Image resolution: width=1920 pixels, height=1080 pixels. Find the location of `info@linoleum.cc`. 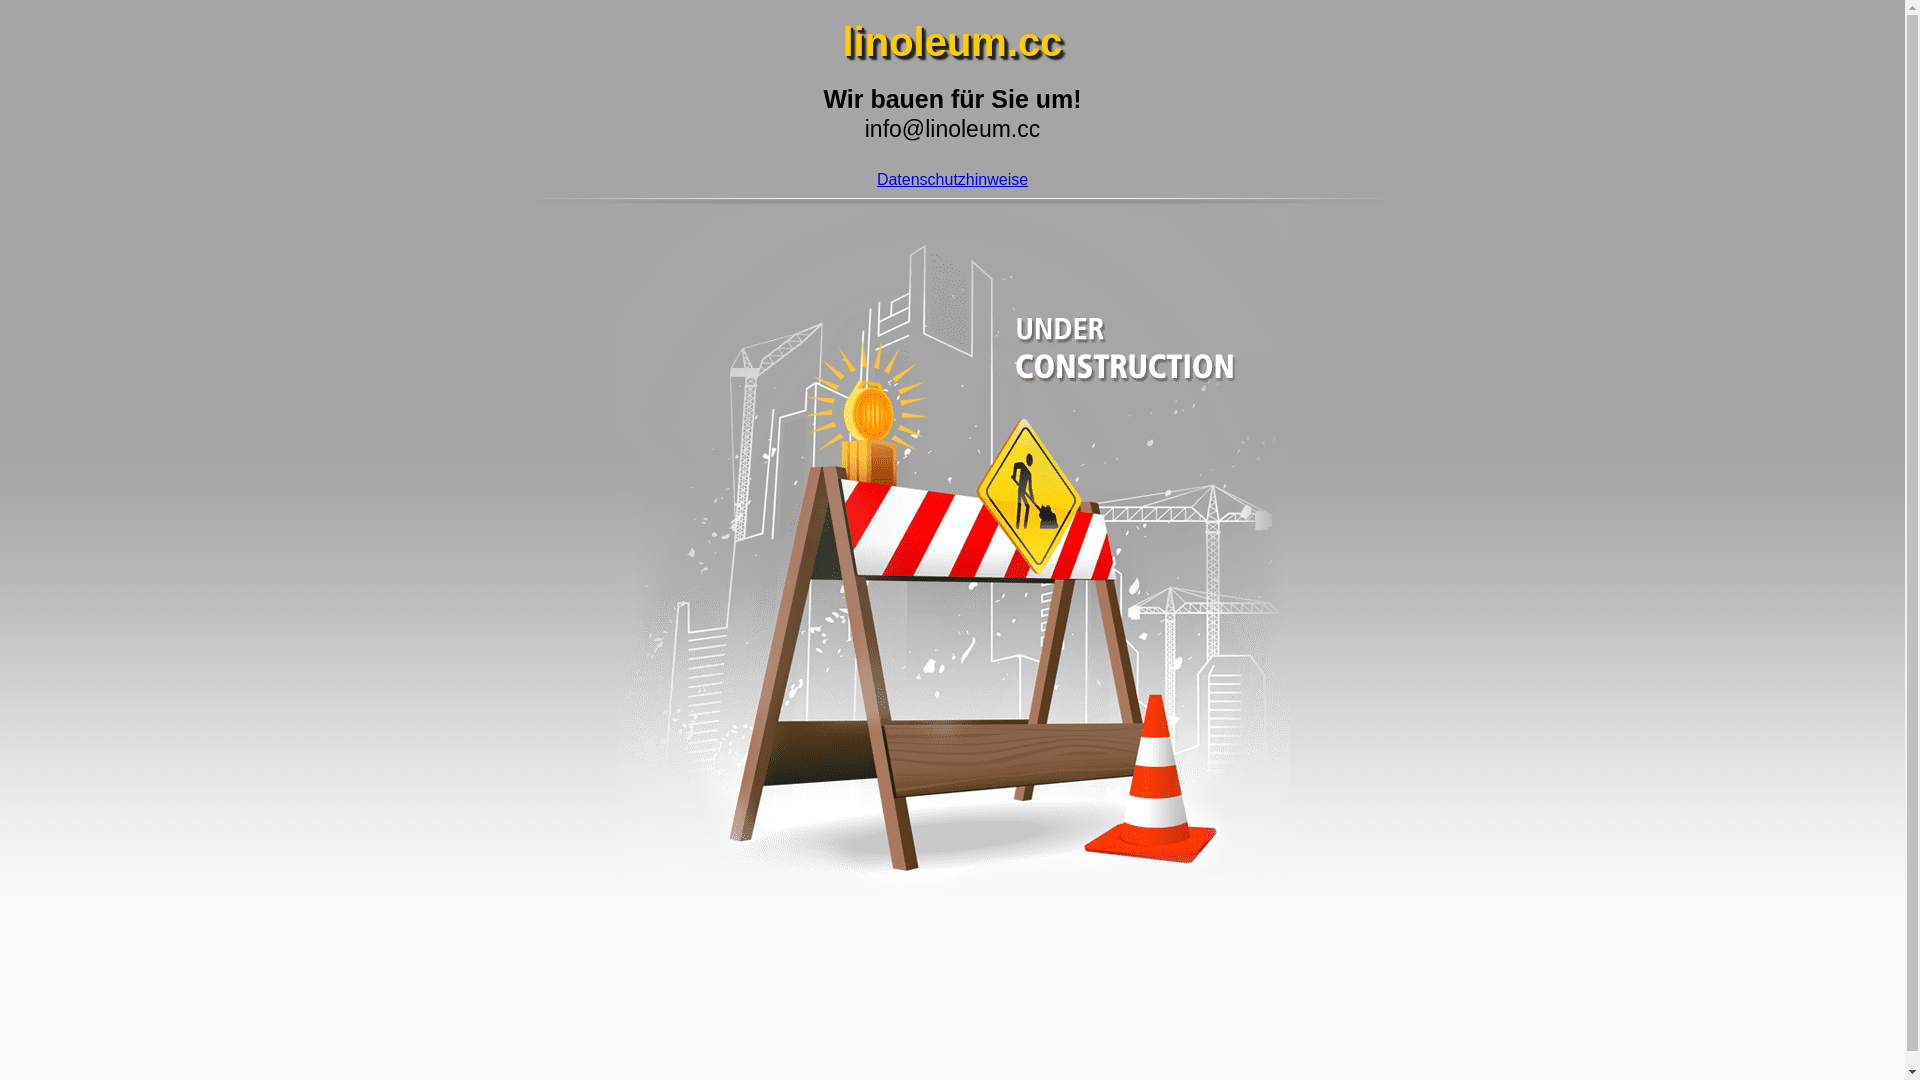

info@linoleum.cc is located at coordinates (952, 129).